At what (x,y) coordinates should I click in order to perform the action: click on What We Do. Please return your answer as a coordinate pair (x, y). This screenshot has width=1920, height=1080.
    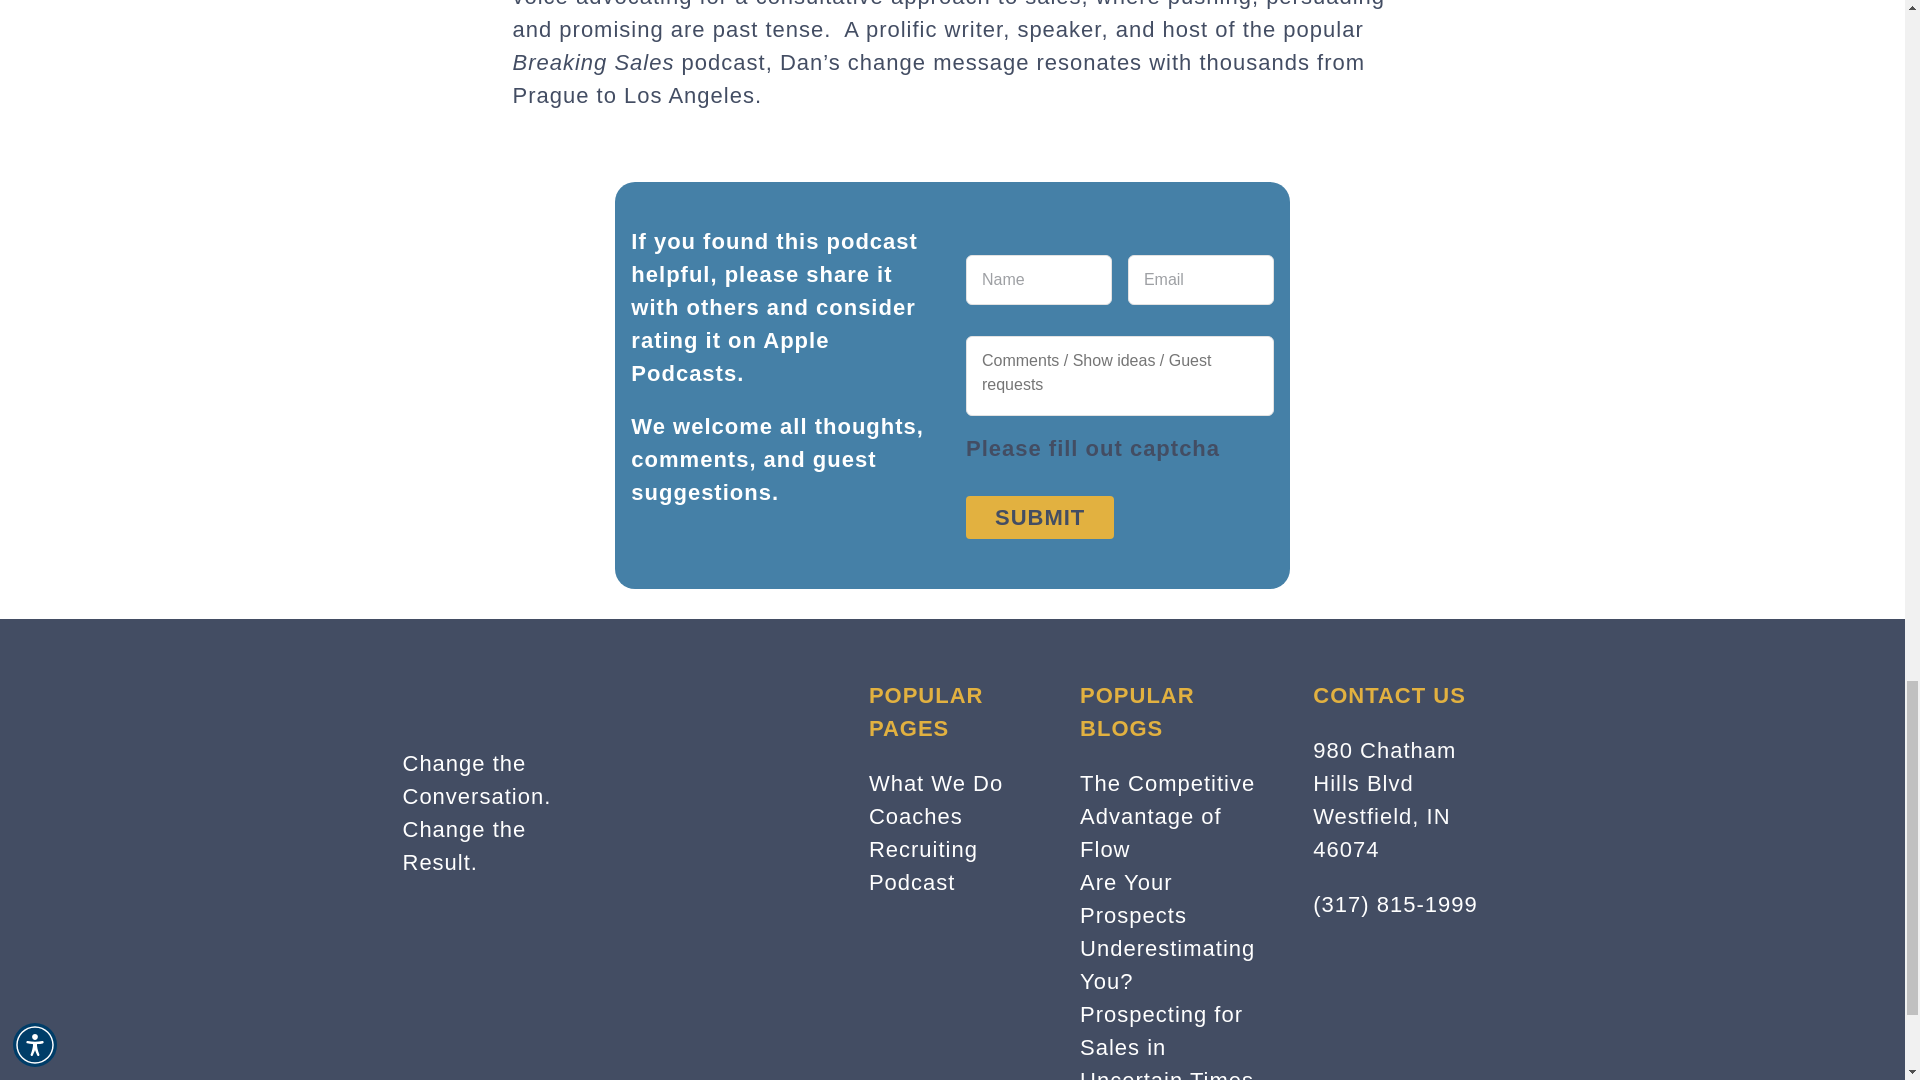
    Looking at the image, I should click on (936, 783).